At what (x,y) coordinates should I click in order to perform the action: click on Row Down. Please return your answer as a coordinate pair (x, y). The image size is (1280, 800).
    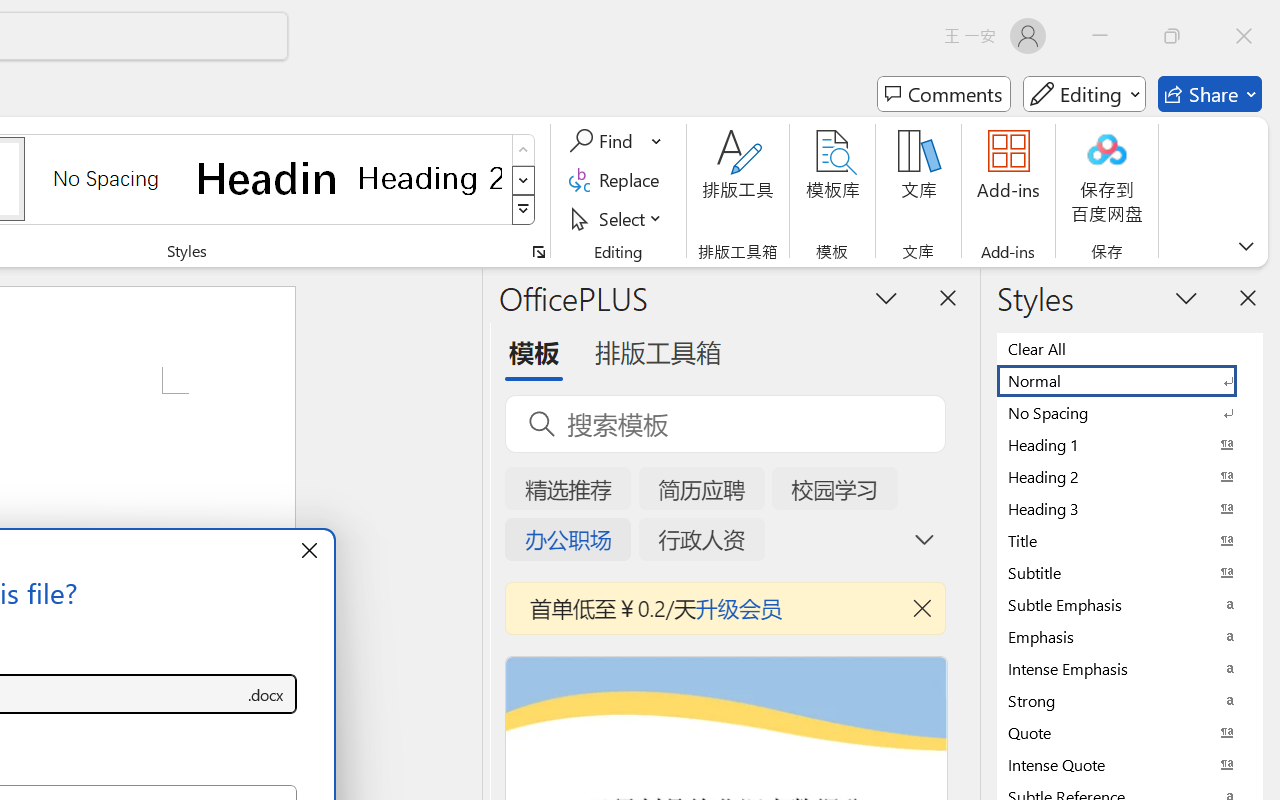
    Looking at the image, I should click on (524, 180).